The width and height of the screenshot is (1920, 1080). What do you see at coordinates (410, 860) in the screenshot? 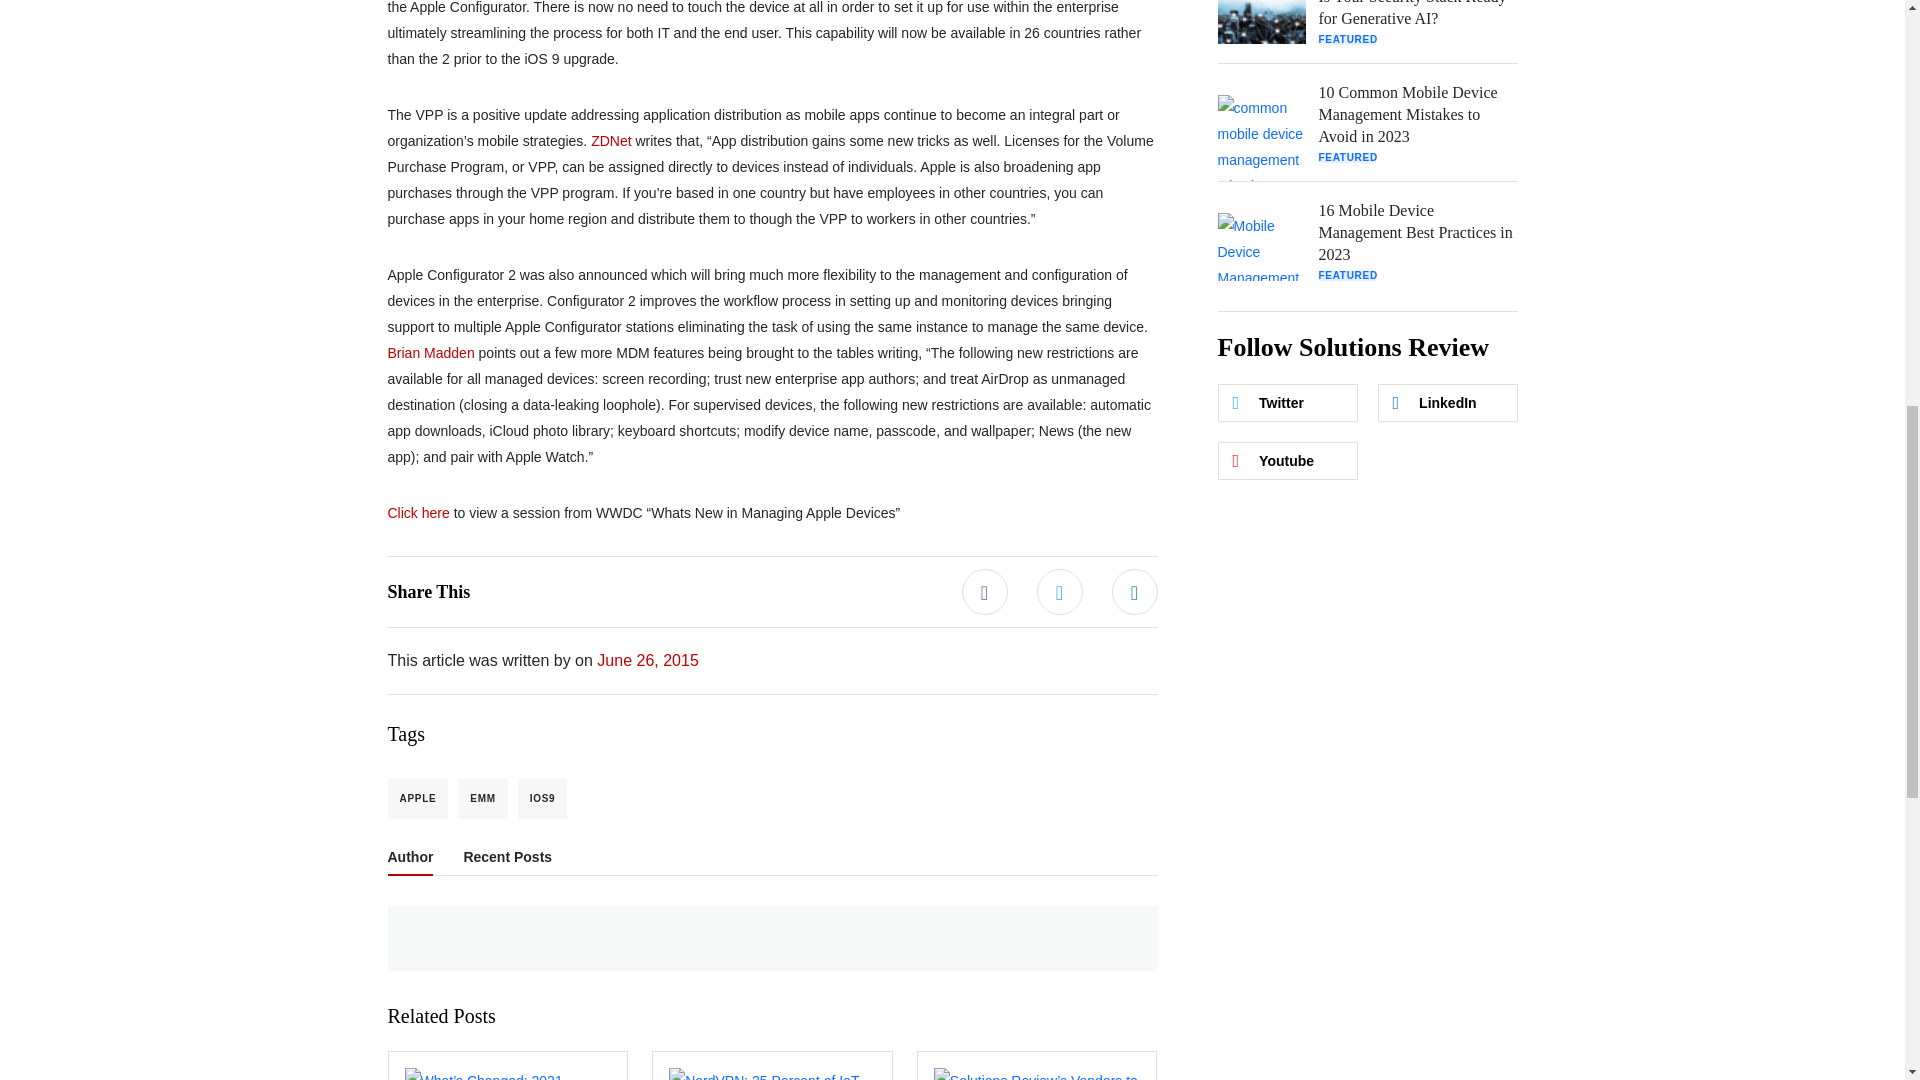
I see `Author` at bounding box center [410, 860].